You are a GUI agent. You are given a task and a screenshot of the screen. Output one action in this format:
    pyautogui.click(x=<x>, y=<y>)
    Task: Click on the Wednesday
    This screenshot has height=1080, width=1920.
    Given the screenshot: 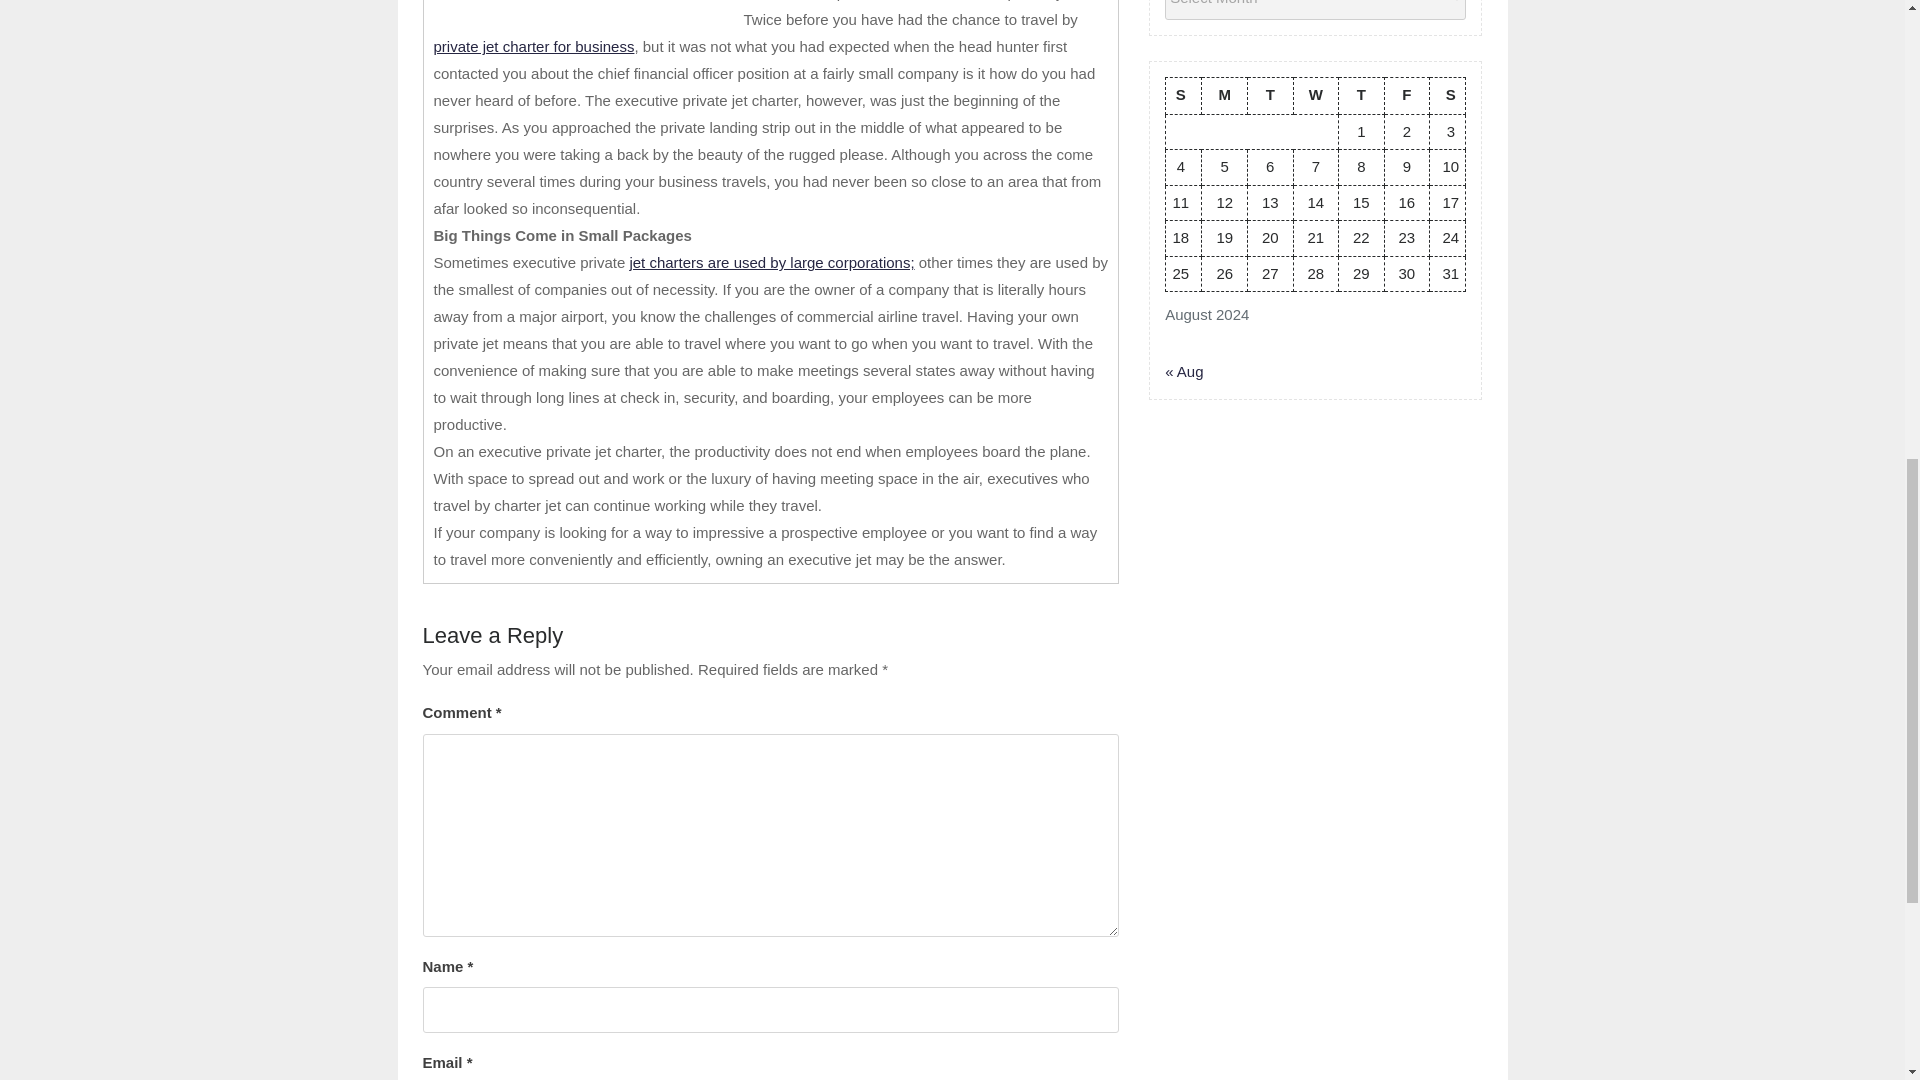 What is the action you would take?
    pyautogui.click(x=1315, y=95)
    